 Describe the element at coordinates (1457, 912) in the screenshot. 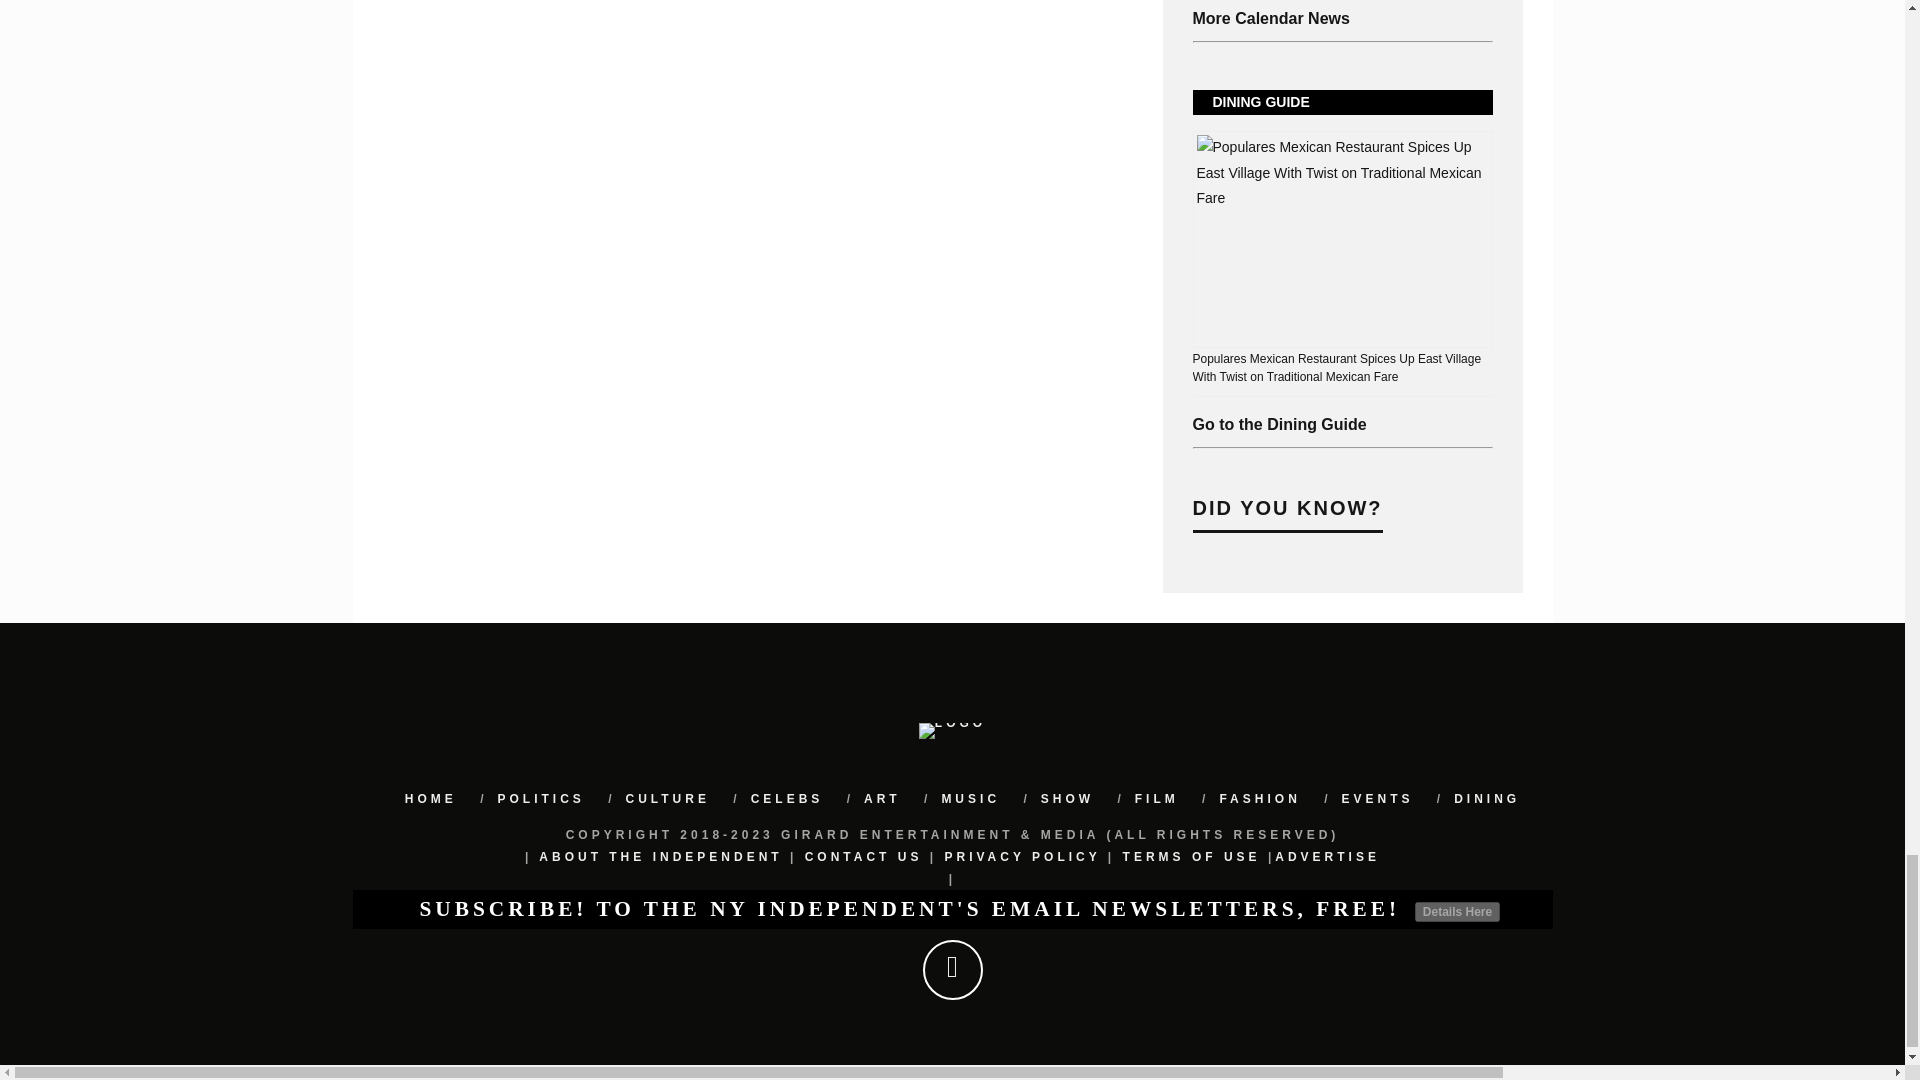

I see `Details Here` at that location.